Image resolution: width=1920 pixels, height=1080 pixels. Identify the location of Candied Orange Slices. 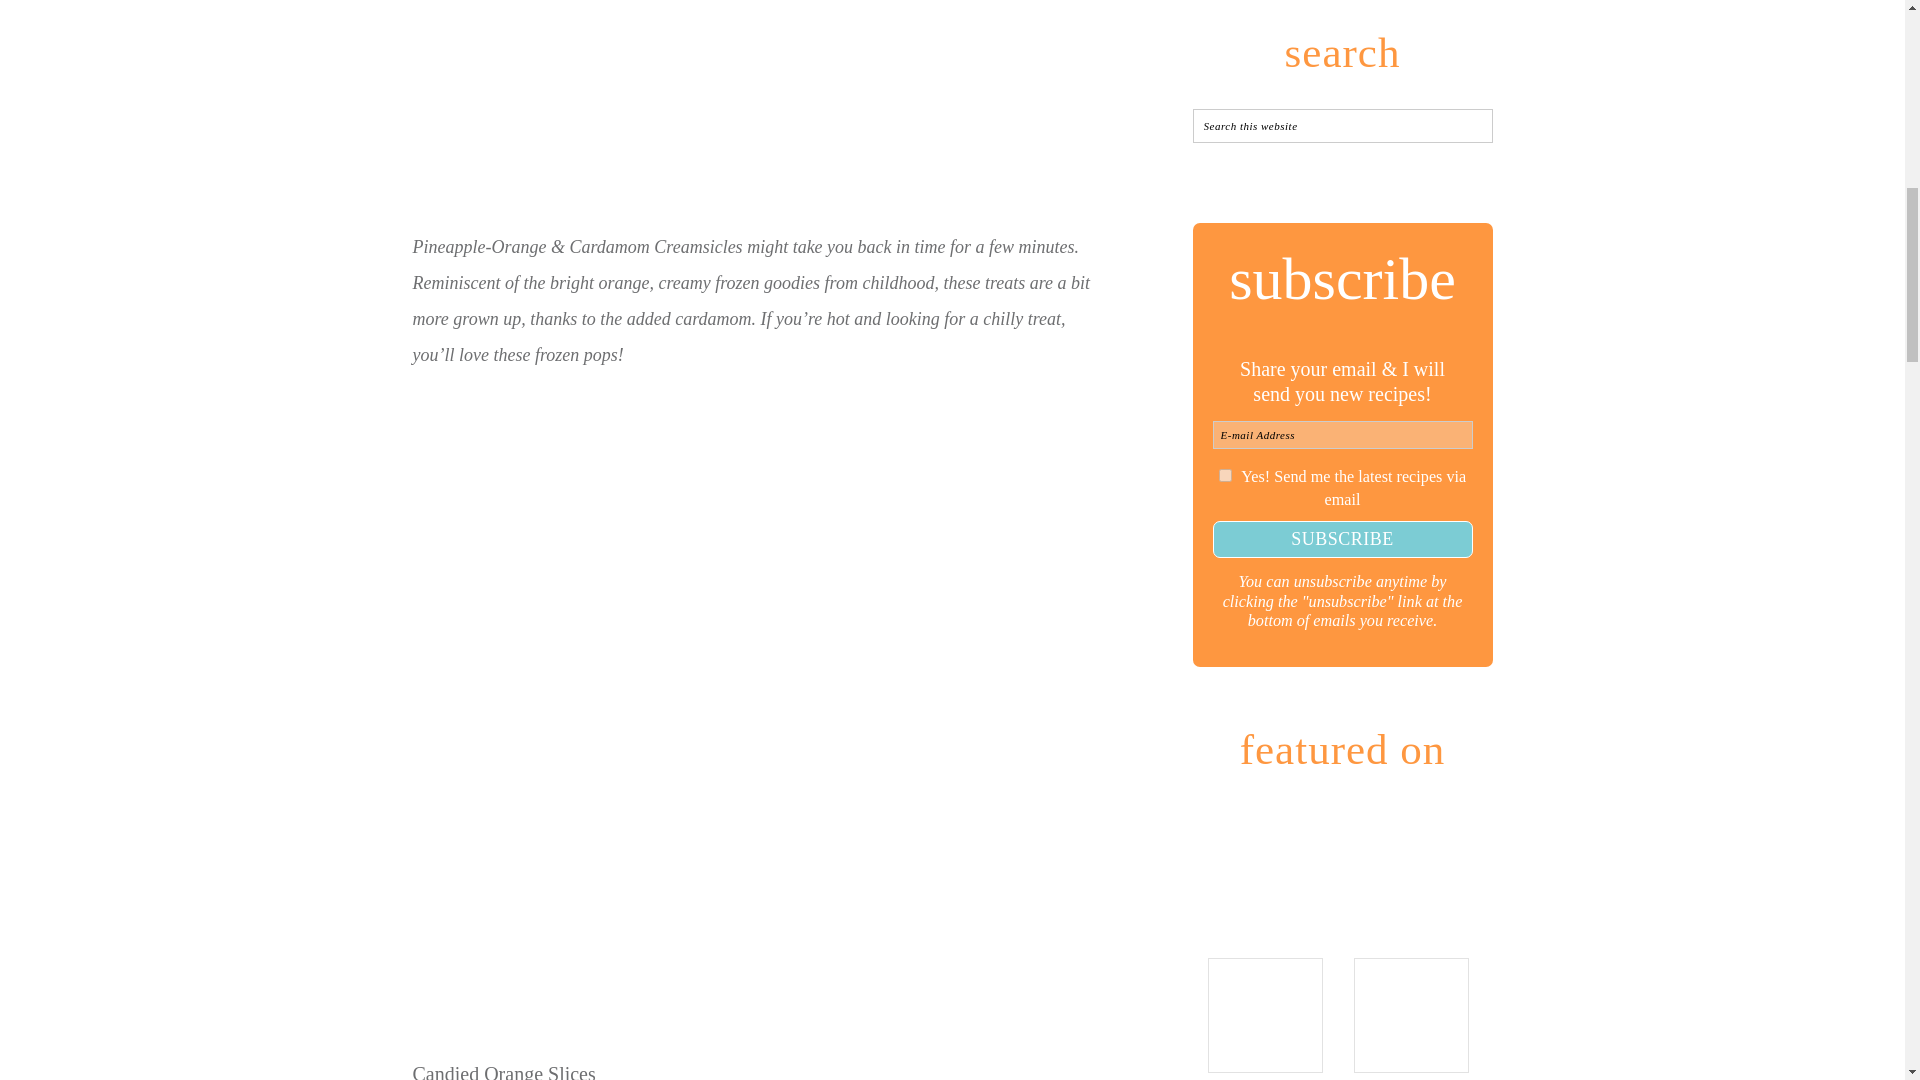
(504, 1071).